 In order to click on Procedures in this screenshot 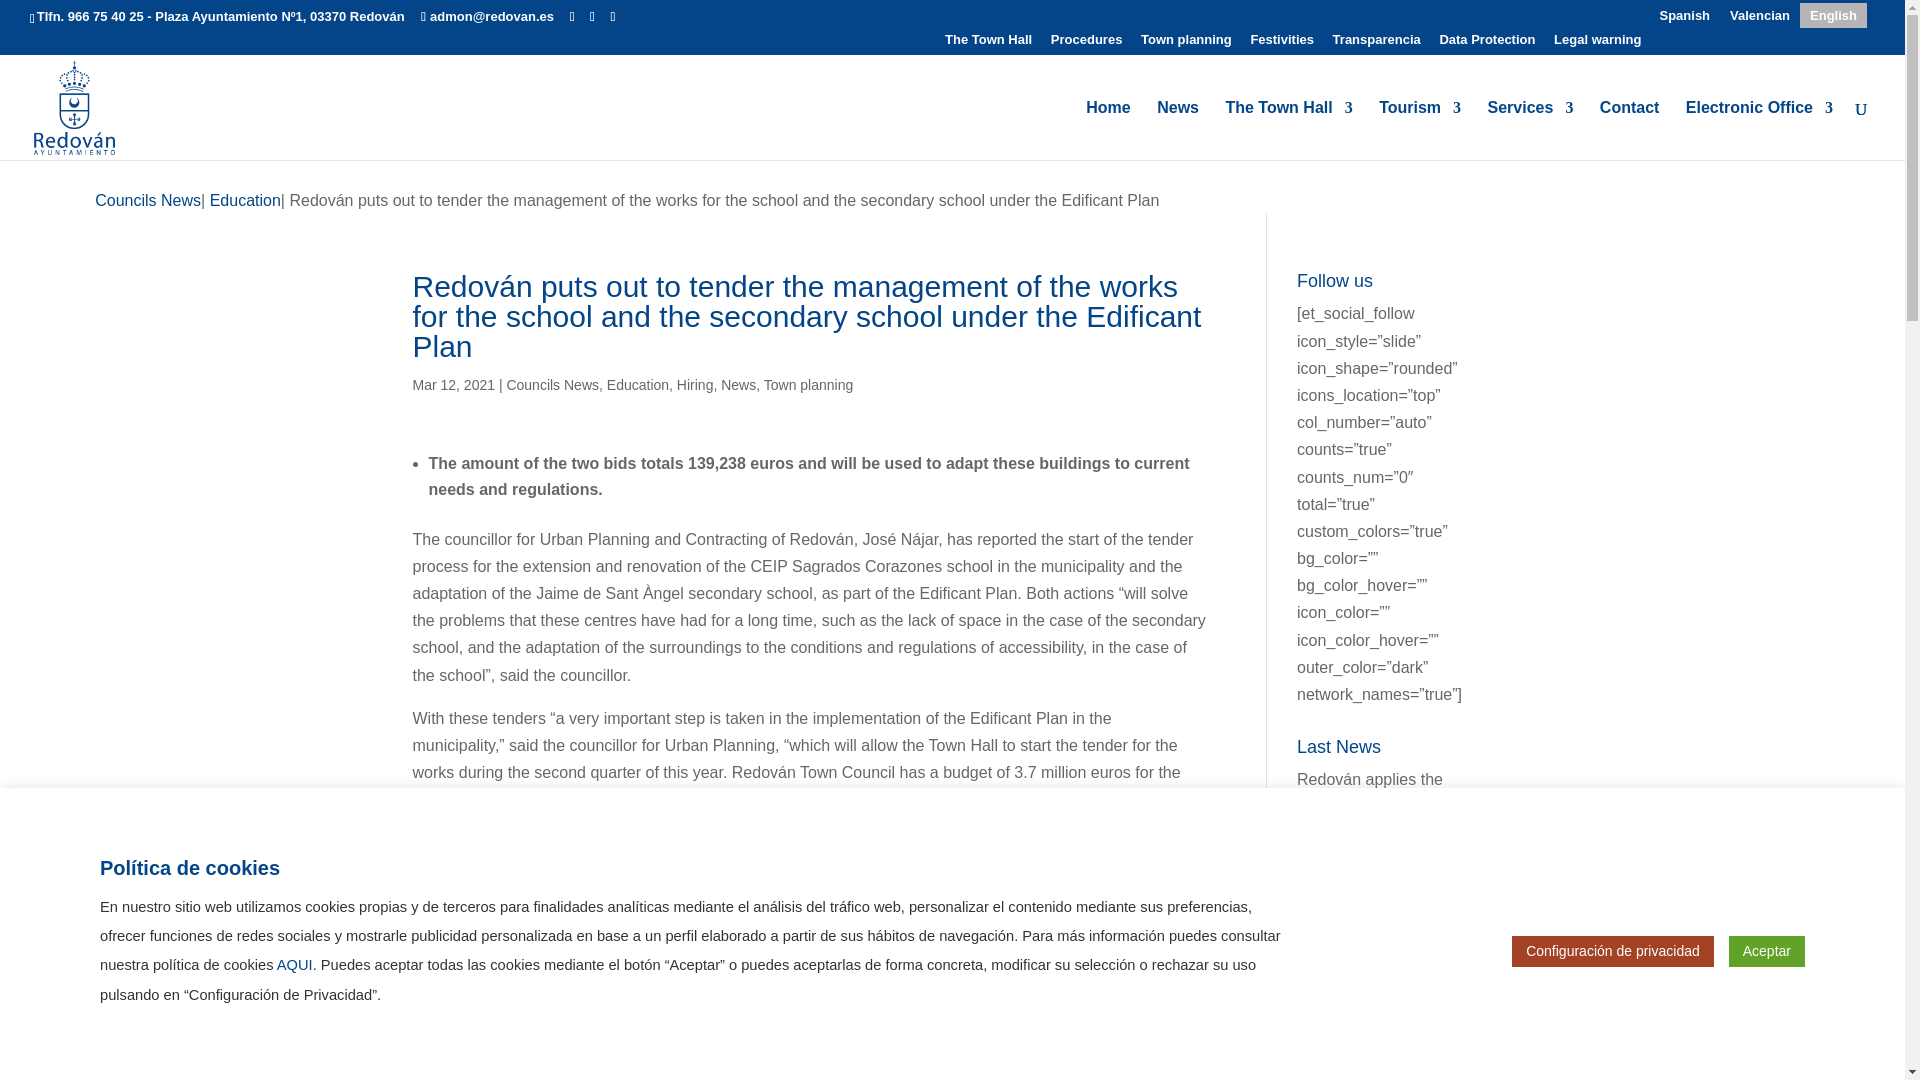, I will do `click(1086, 44)`.